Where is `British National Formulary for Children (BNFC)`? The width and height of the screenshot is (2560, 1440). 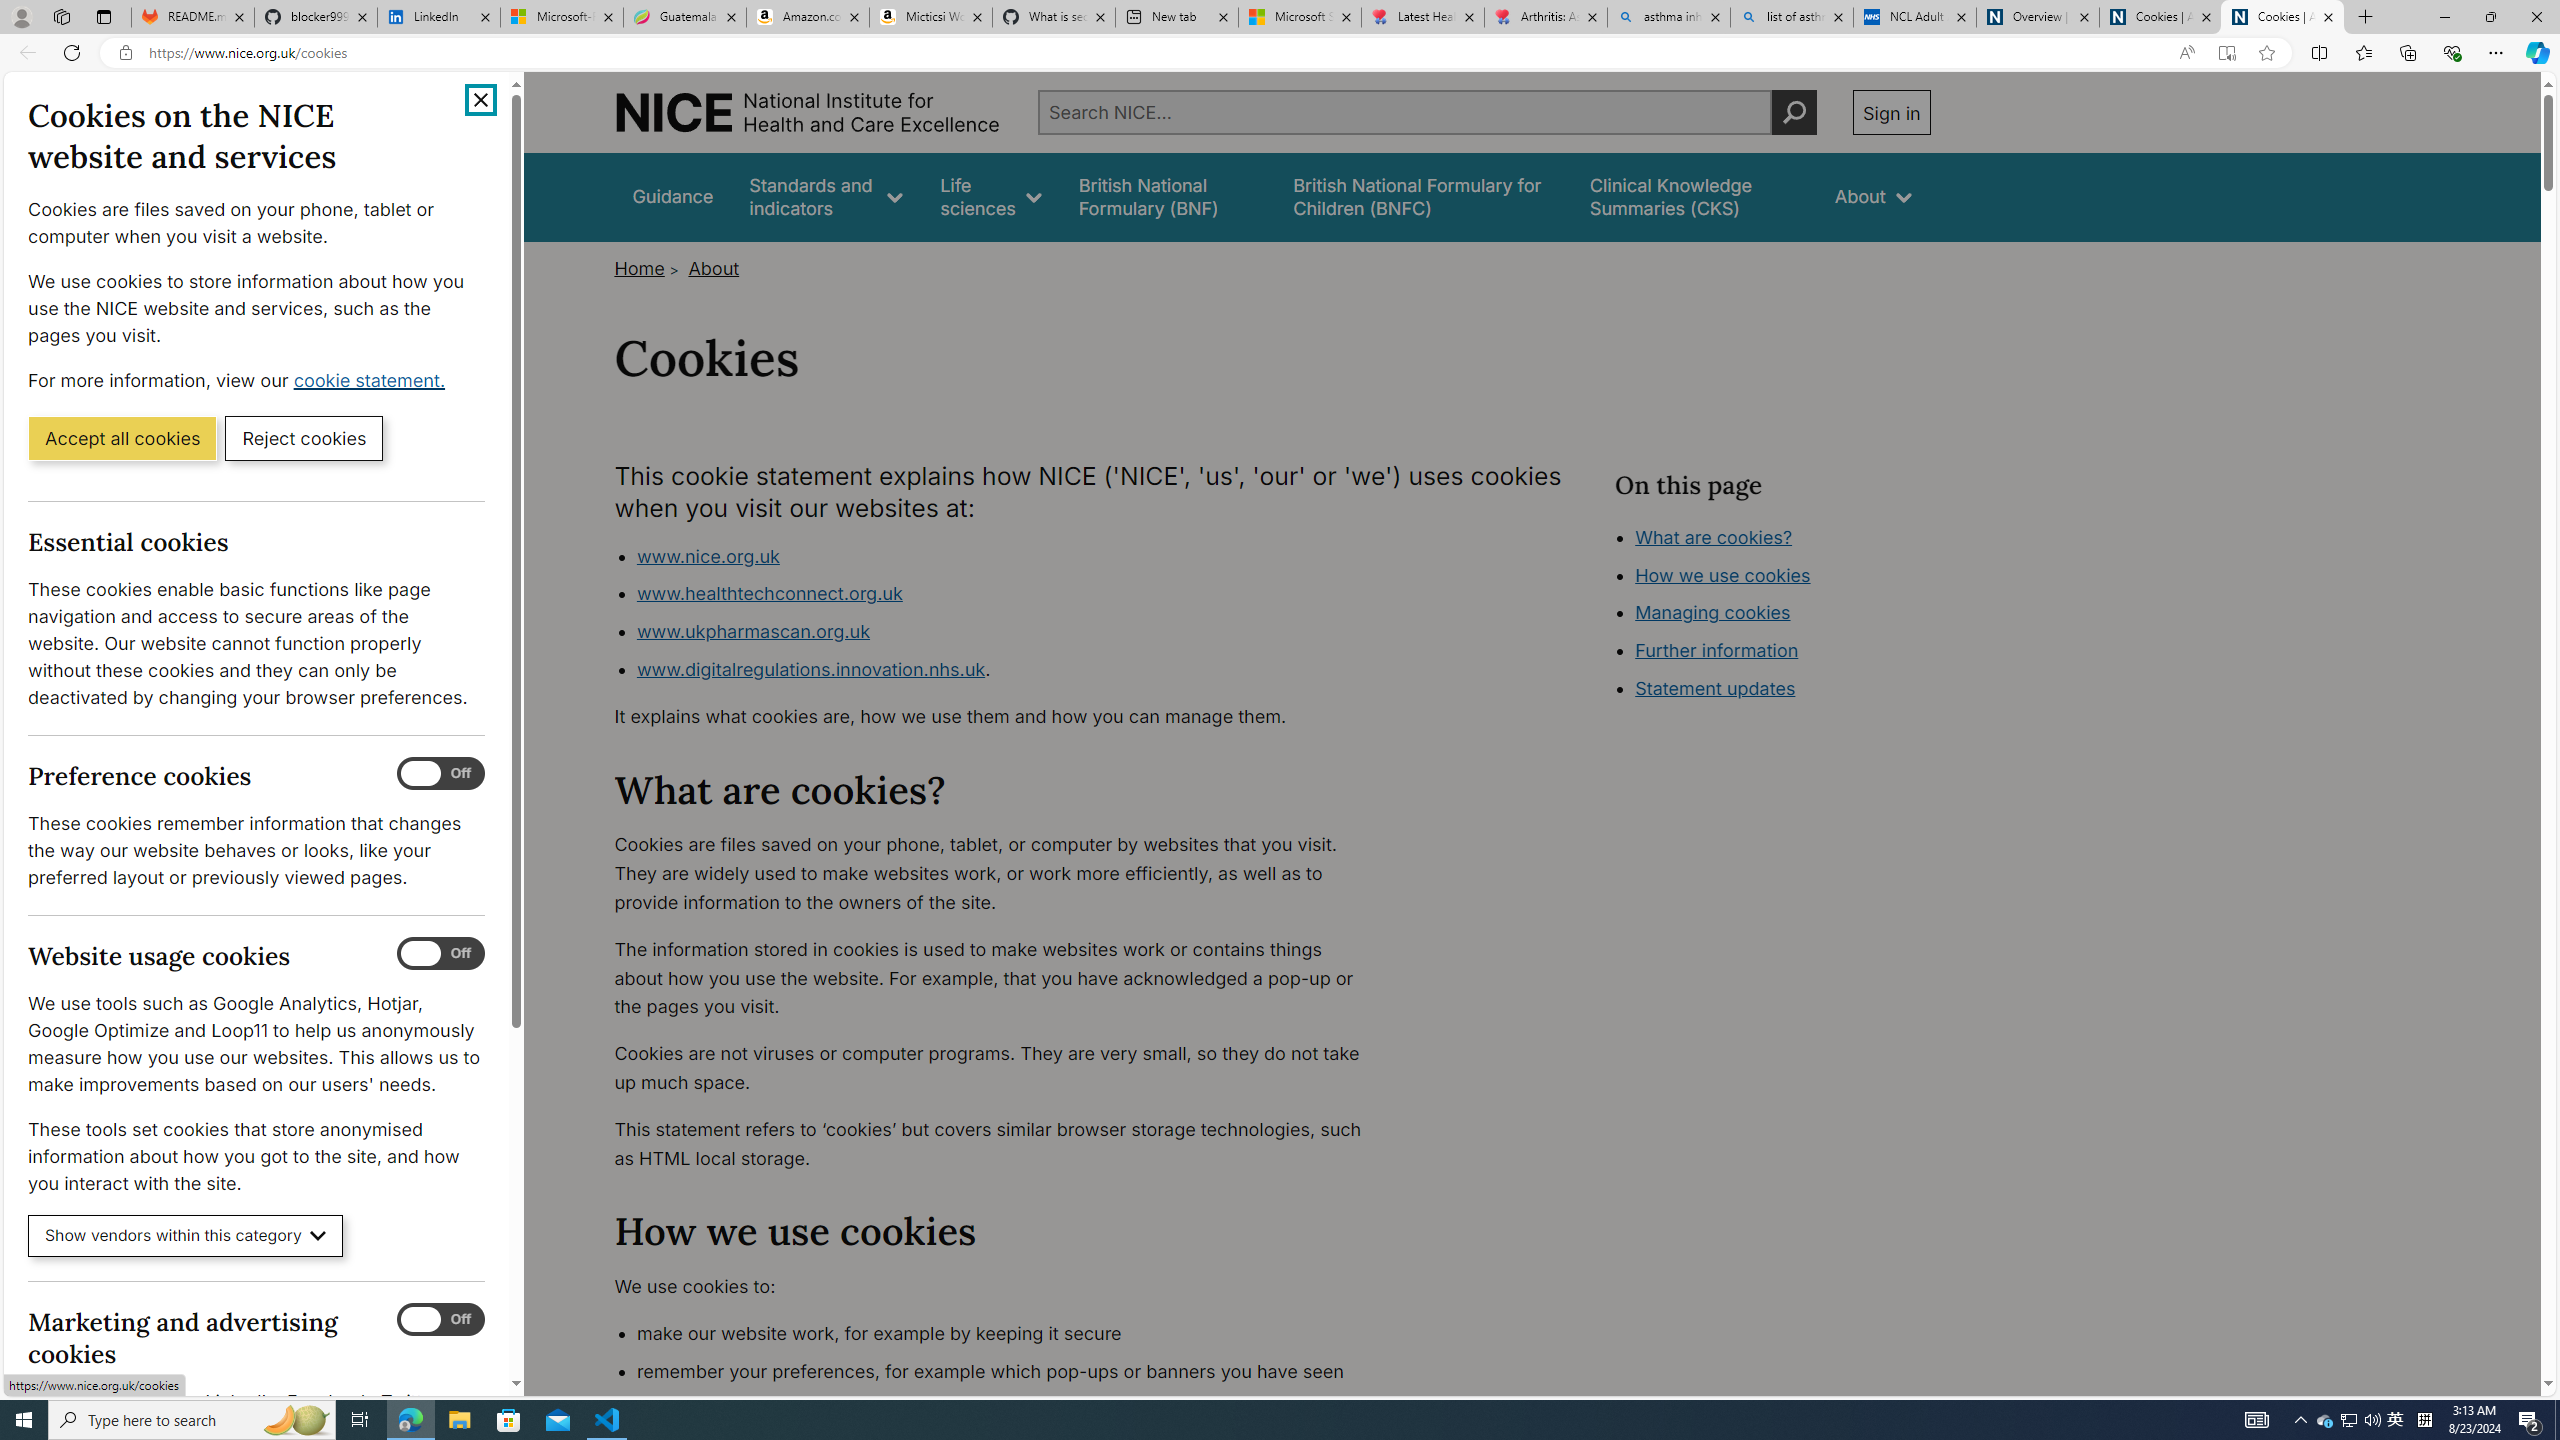 British National Formulary for Children (BNFC) is located at coordinates (1422, 196).